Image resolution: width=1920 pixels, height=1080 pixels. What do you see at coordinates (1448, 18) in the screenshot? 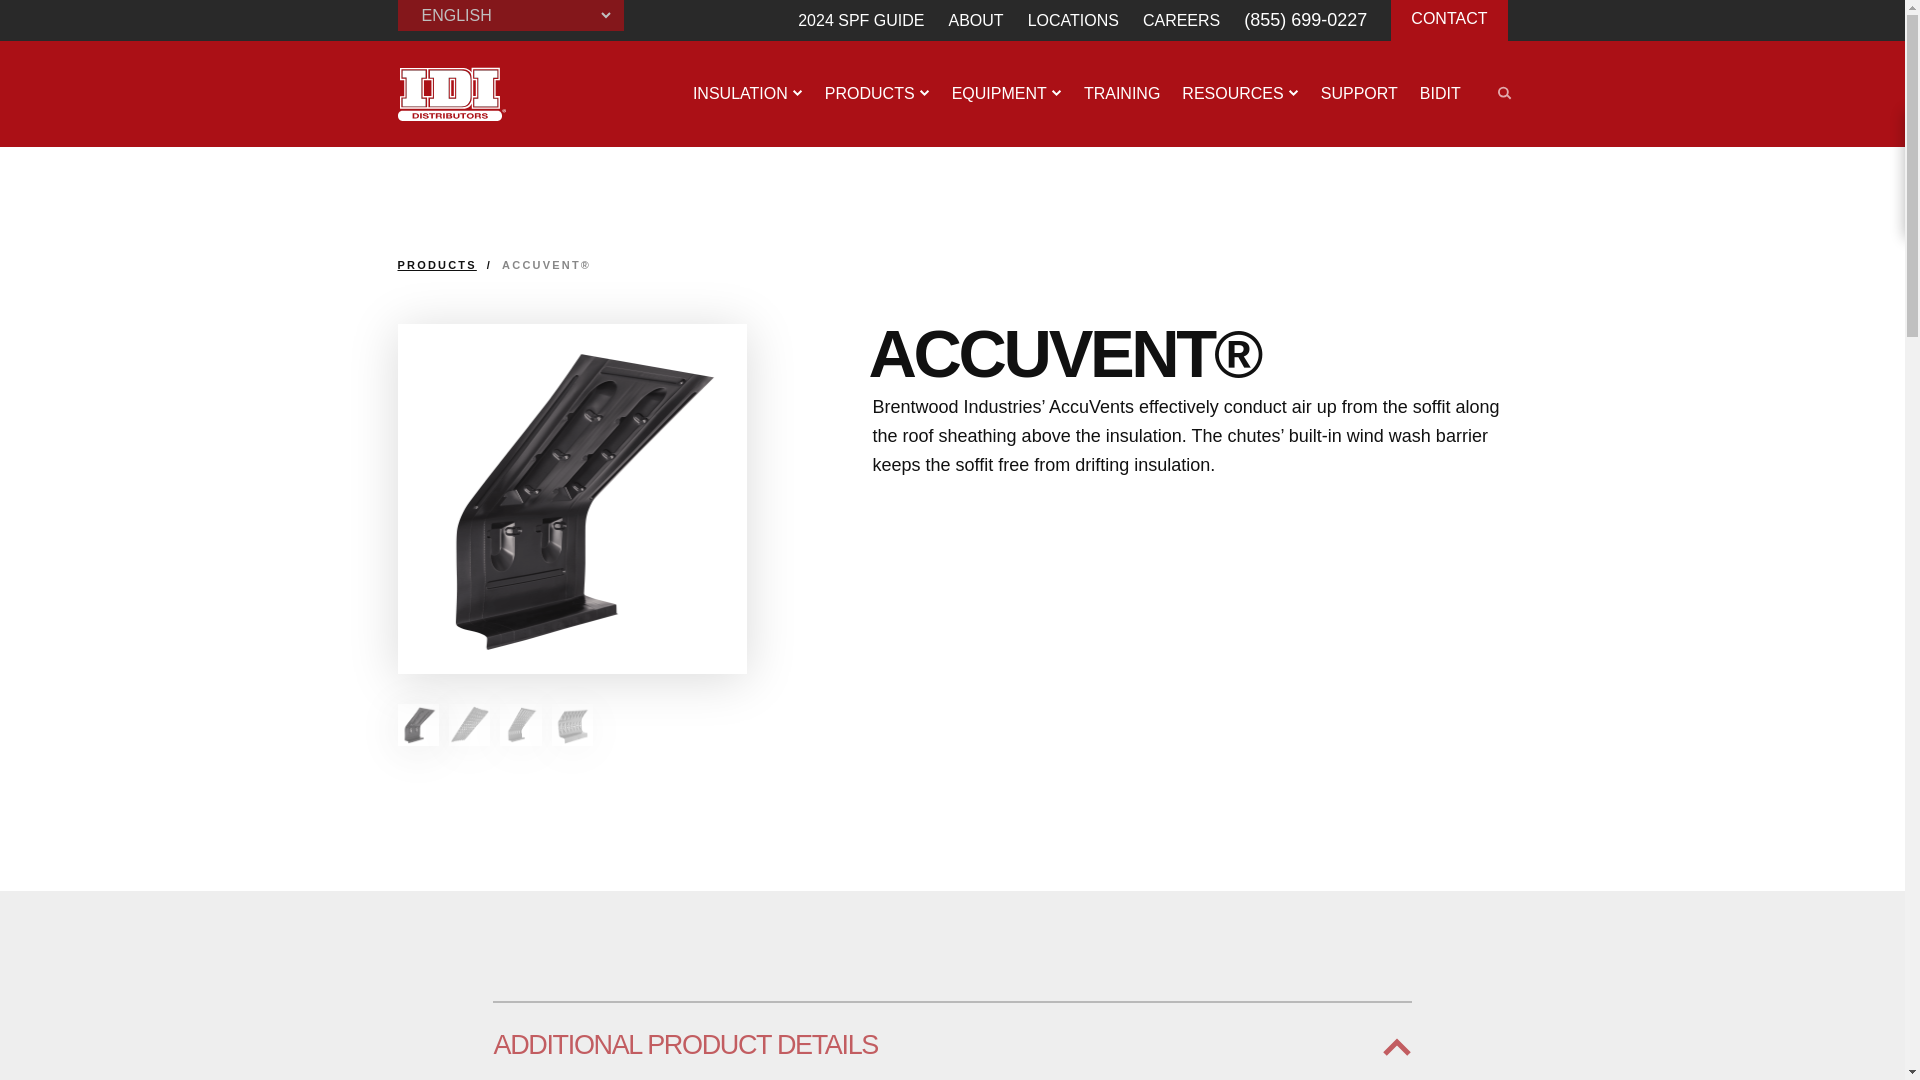
I see `CONTACT` at bounding box center [1448, 18].